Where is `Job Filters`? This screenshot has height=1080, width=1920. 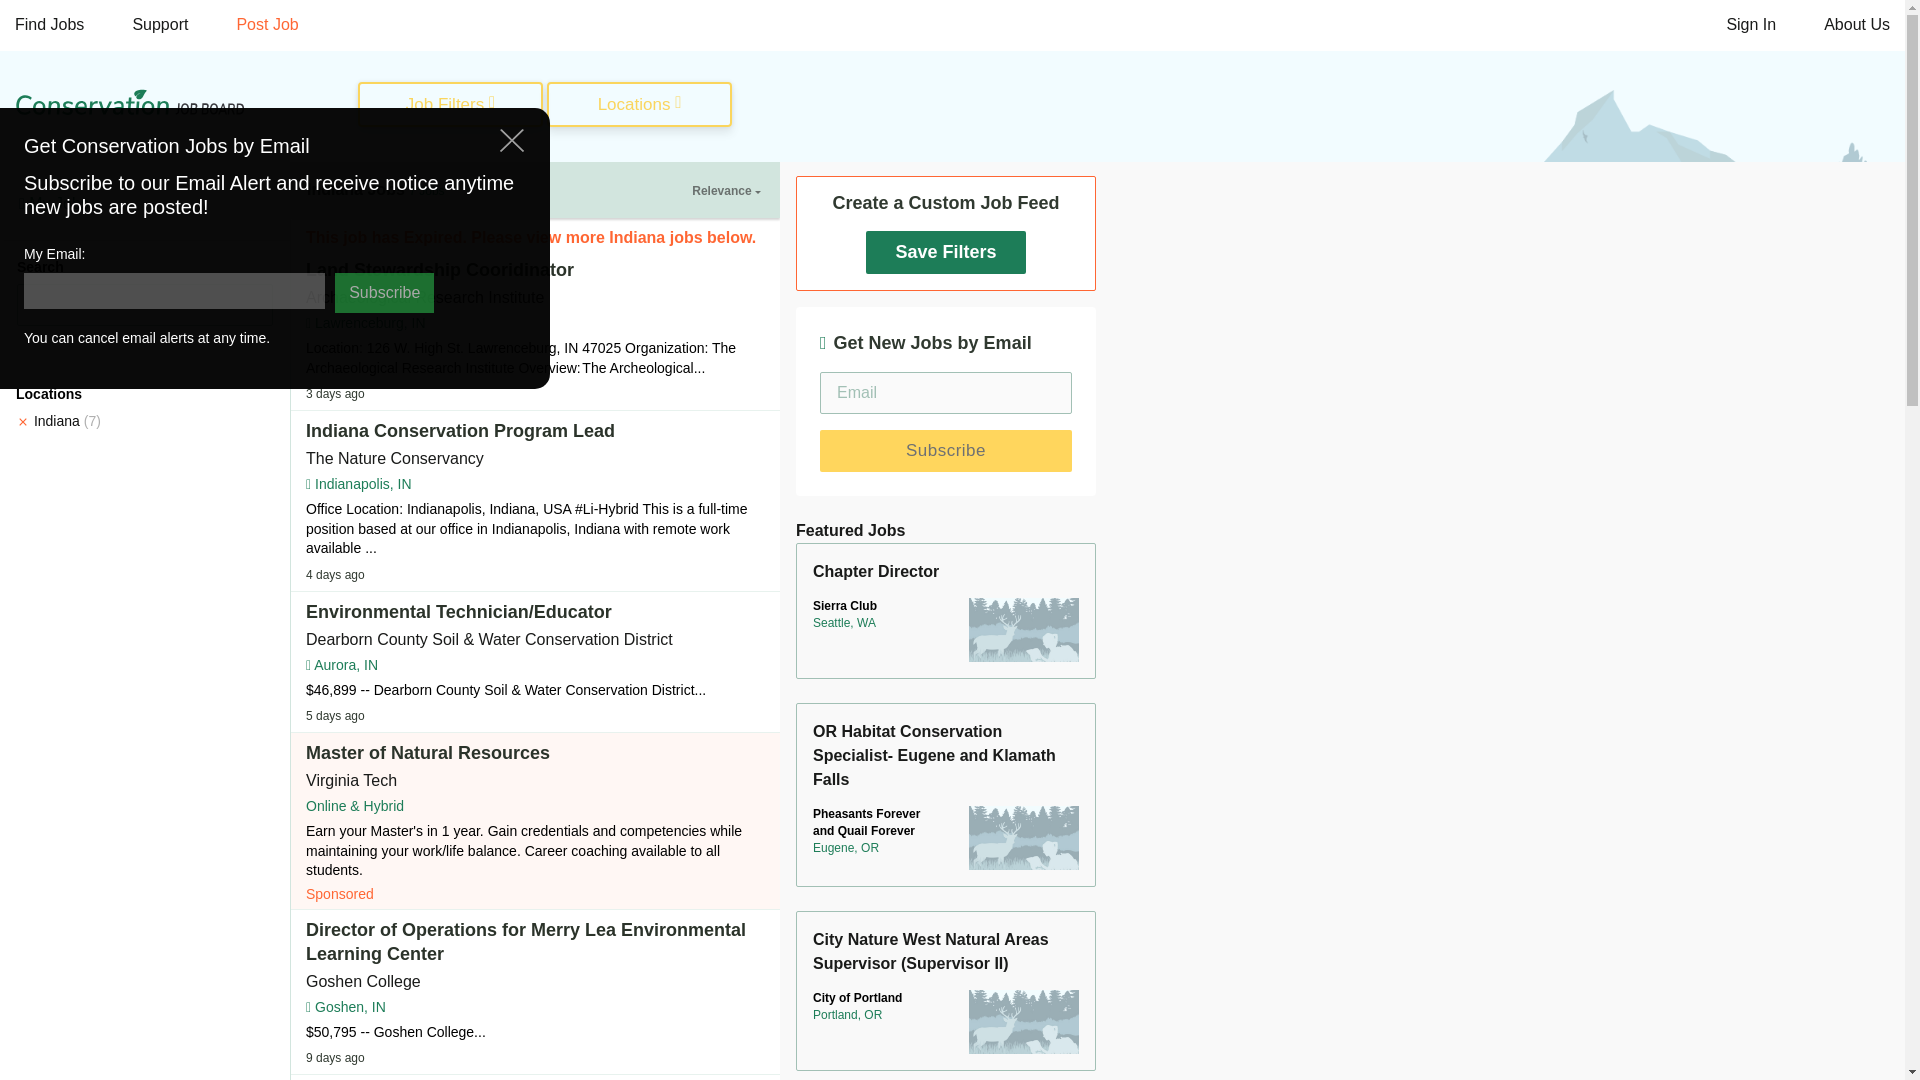 Job Filters is located at coordinates (450, 105).